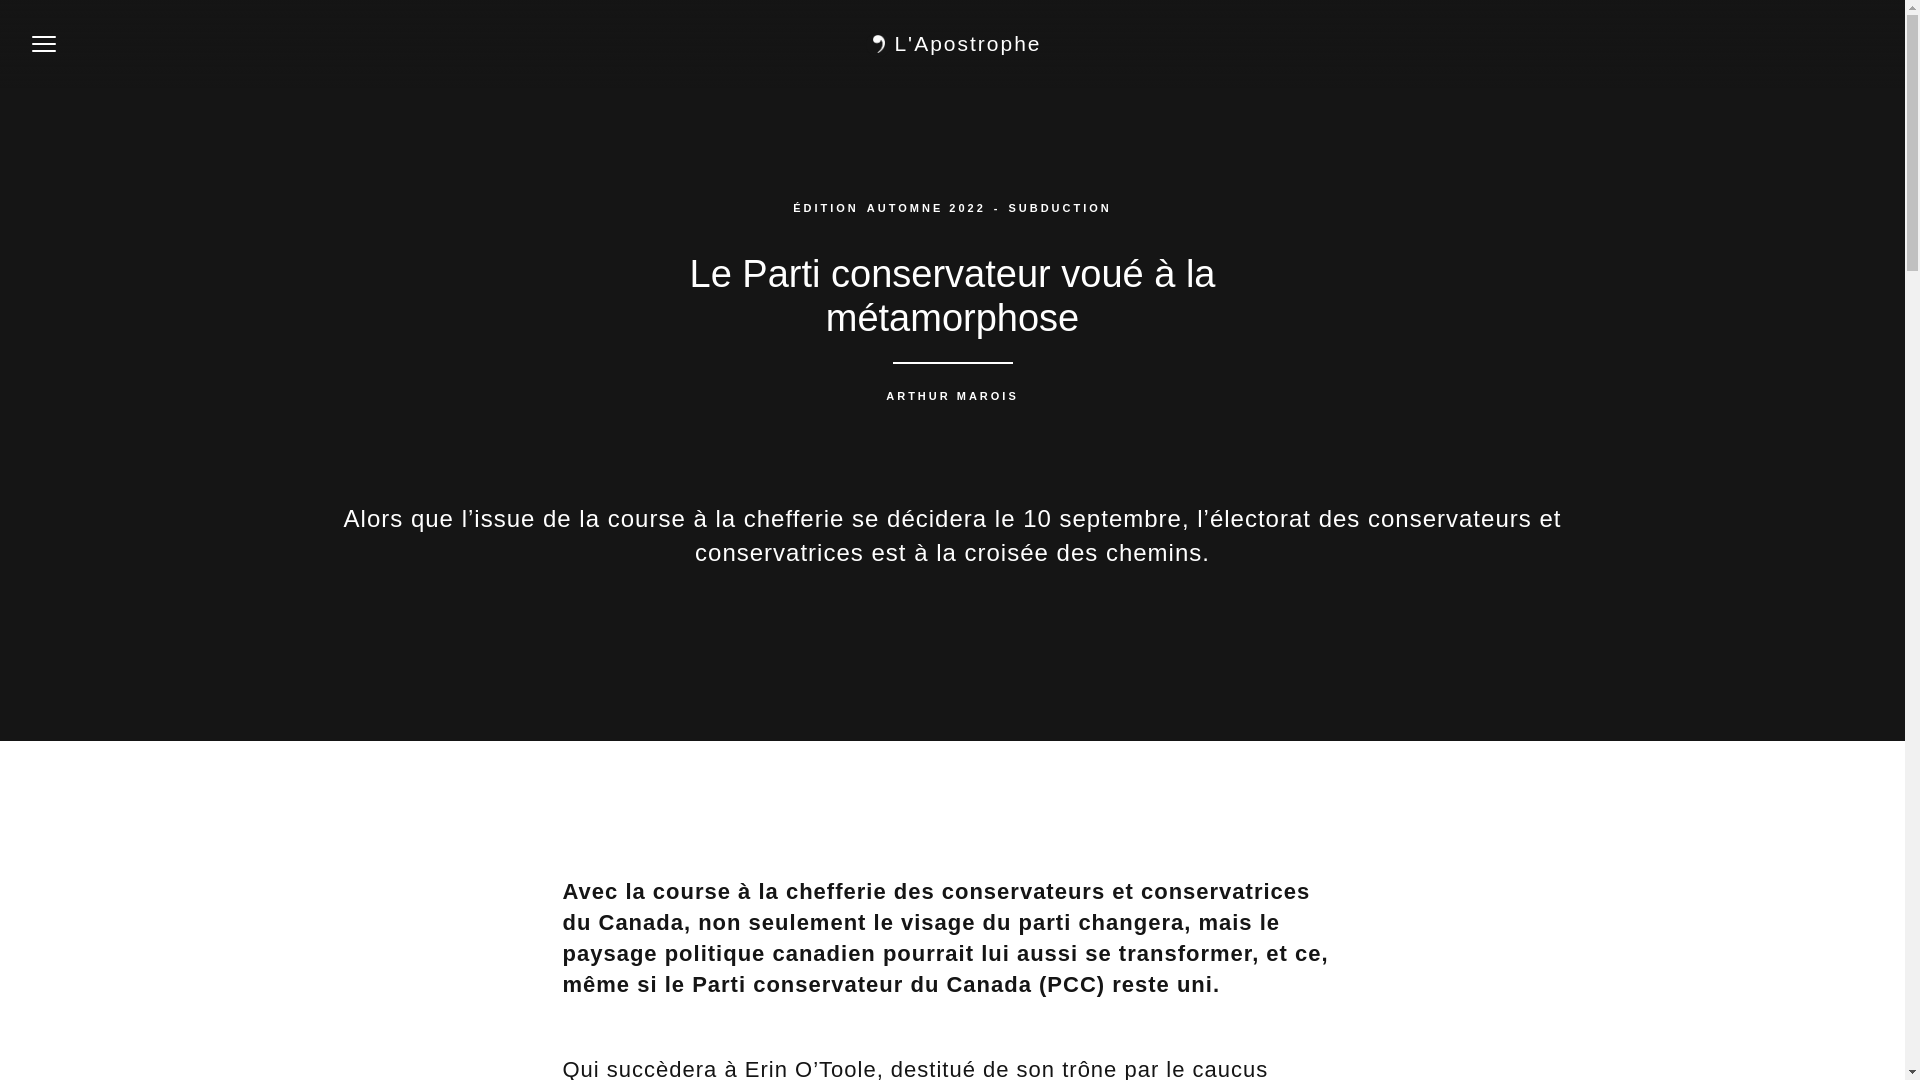  I want to click on ARTHUR MAROIS, so click(952, 396).